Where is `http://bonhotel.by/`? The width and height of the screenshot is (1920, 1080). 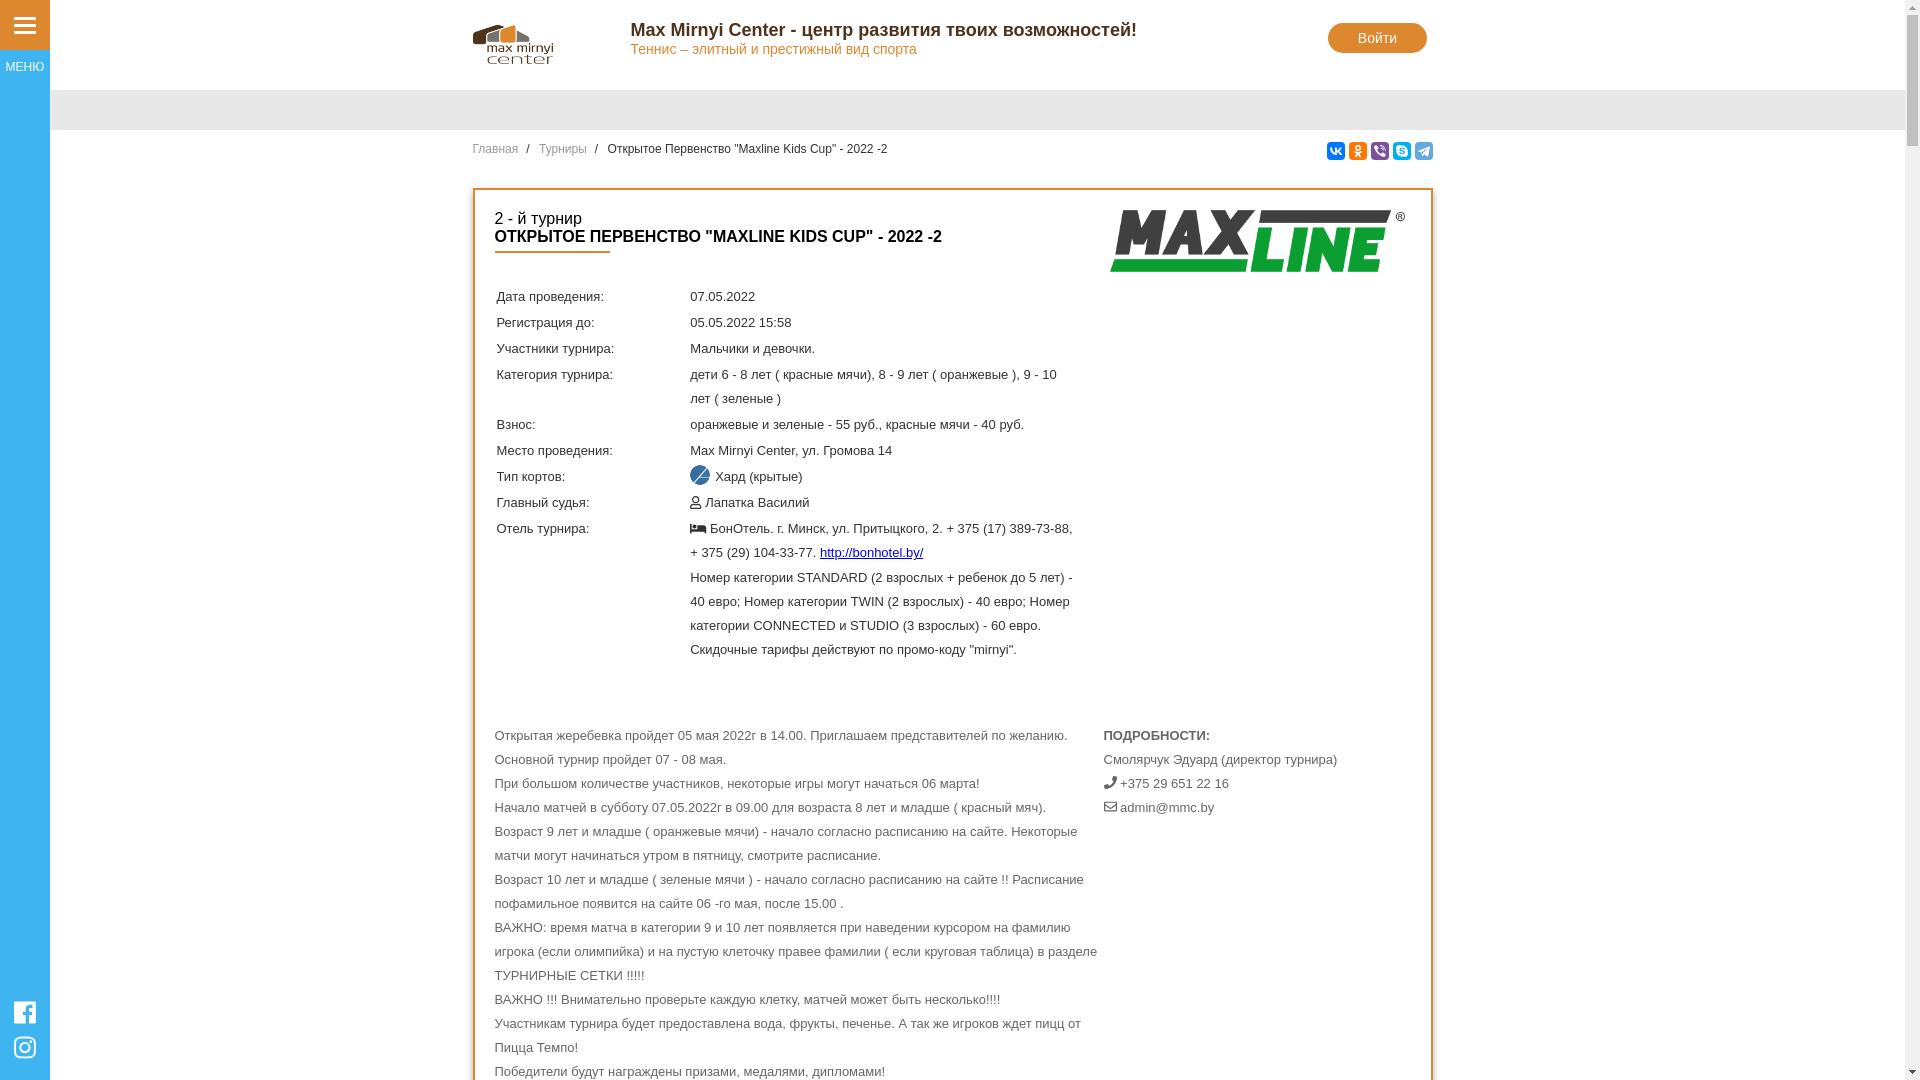 http://bonhotel.by/ is located at coordinates (872, 552).